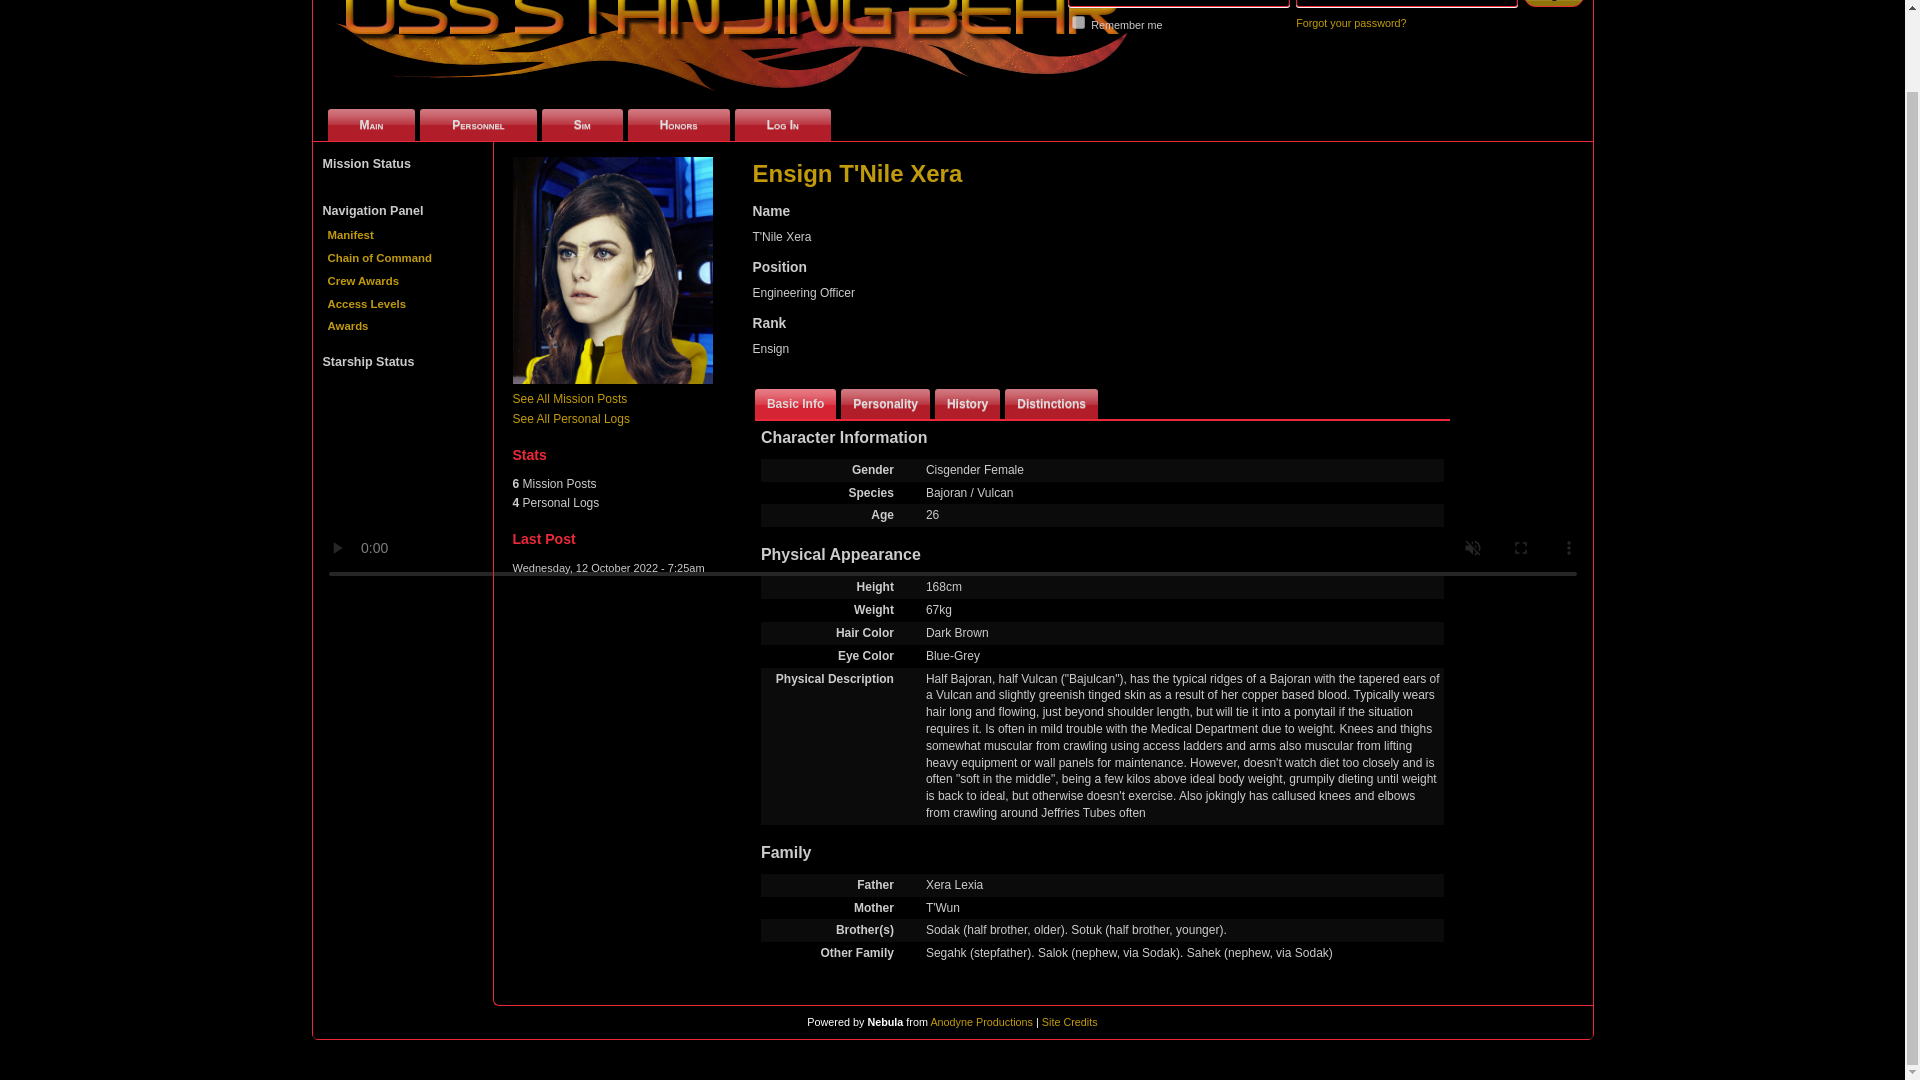  Describe the element at coordinates (1051, 404) in the screenshot. I see `Distinctions` at that location.